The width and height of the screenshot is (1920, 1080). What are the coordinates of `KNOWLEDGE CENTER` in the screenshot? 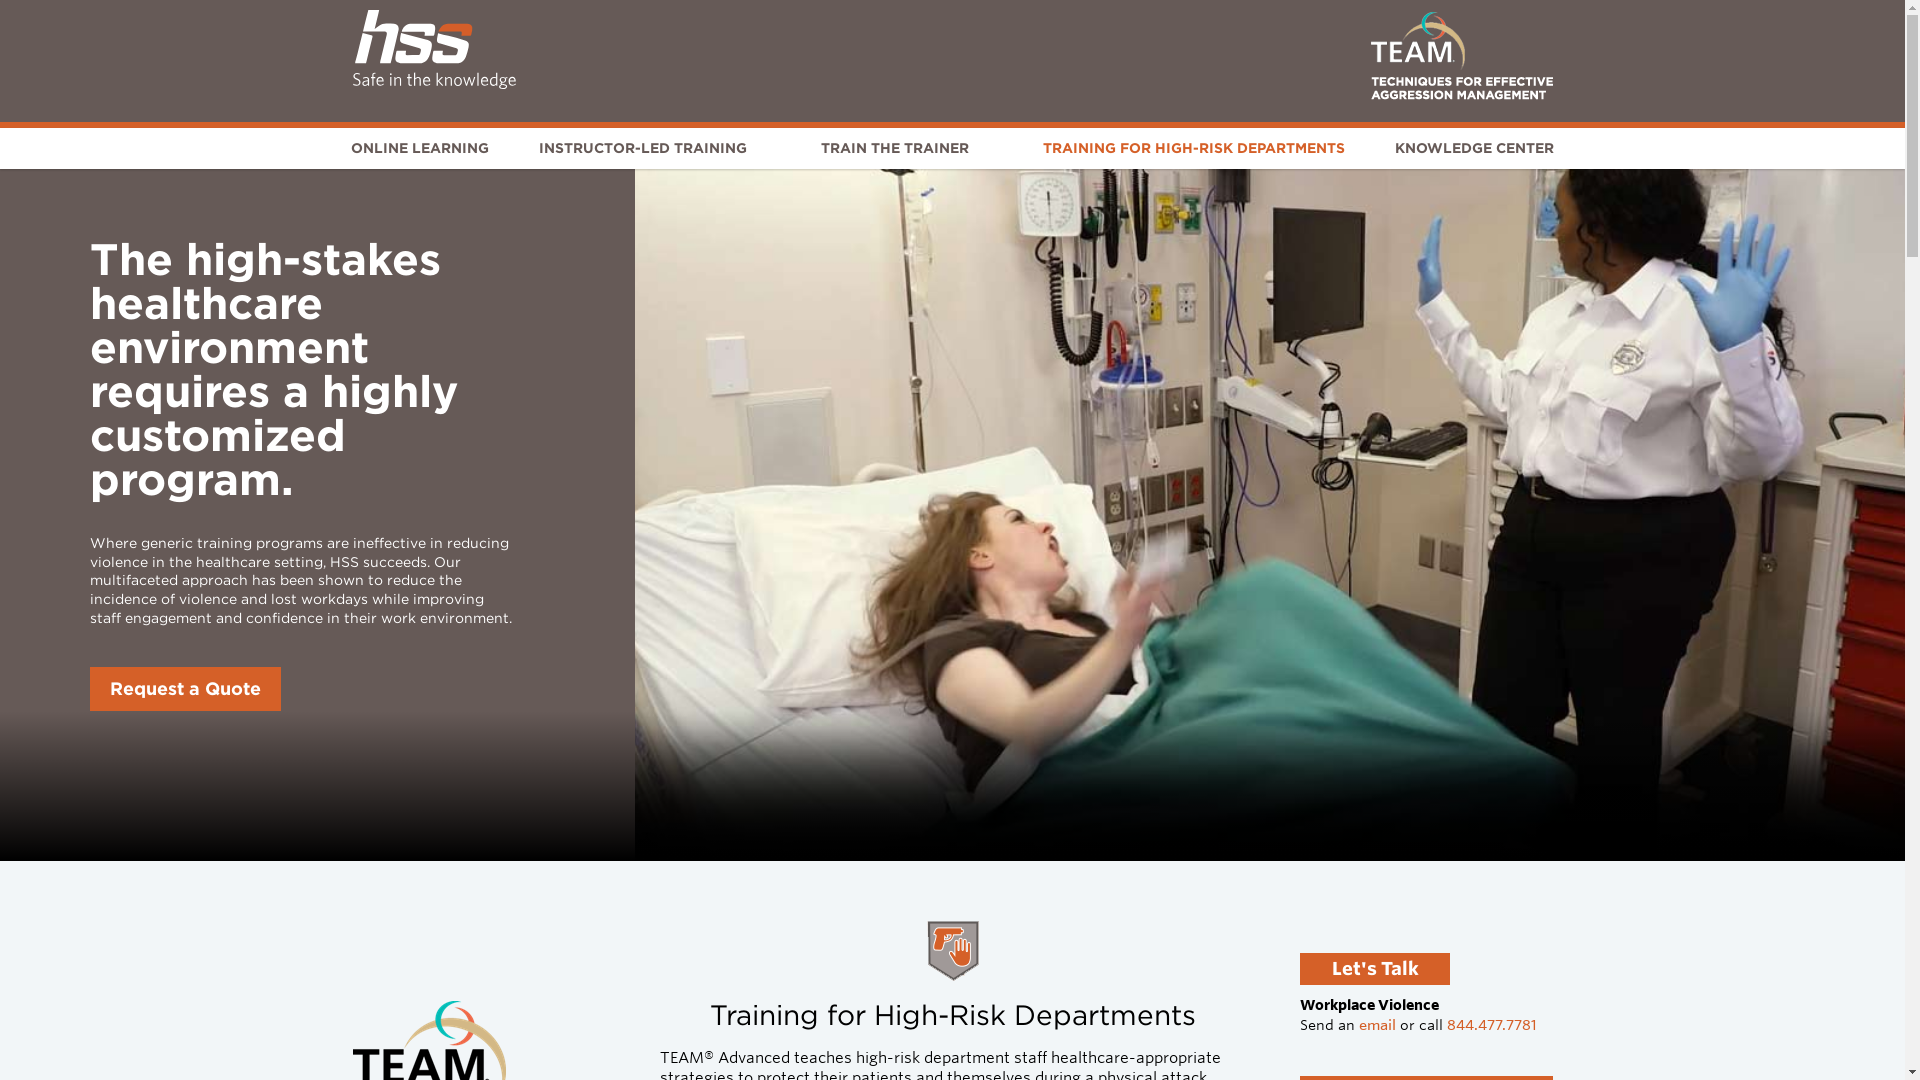 It's located at (1474, 148).